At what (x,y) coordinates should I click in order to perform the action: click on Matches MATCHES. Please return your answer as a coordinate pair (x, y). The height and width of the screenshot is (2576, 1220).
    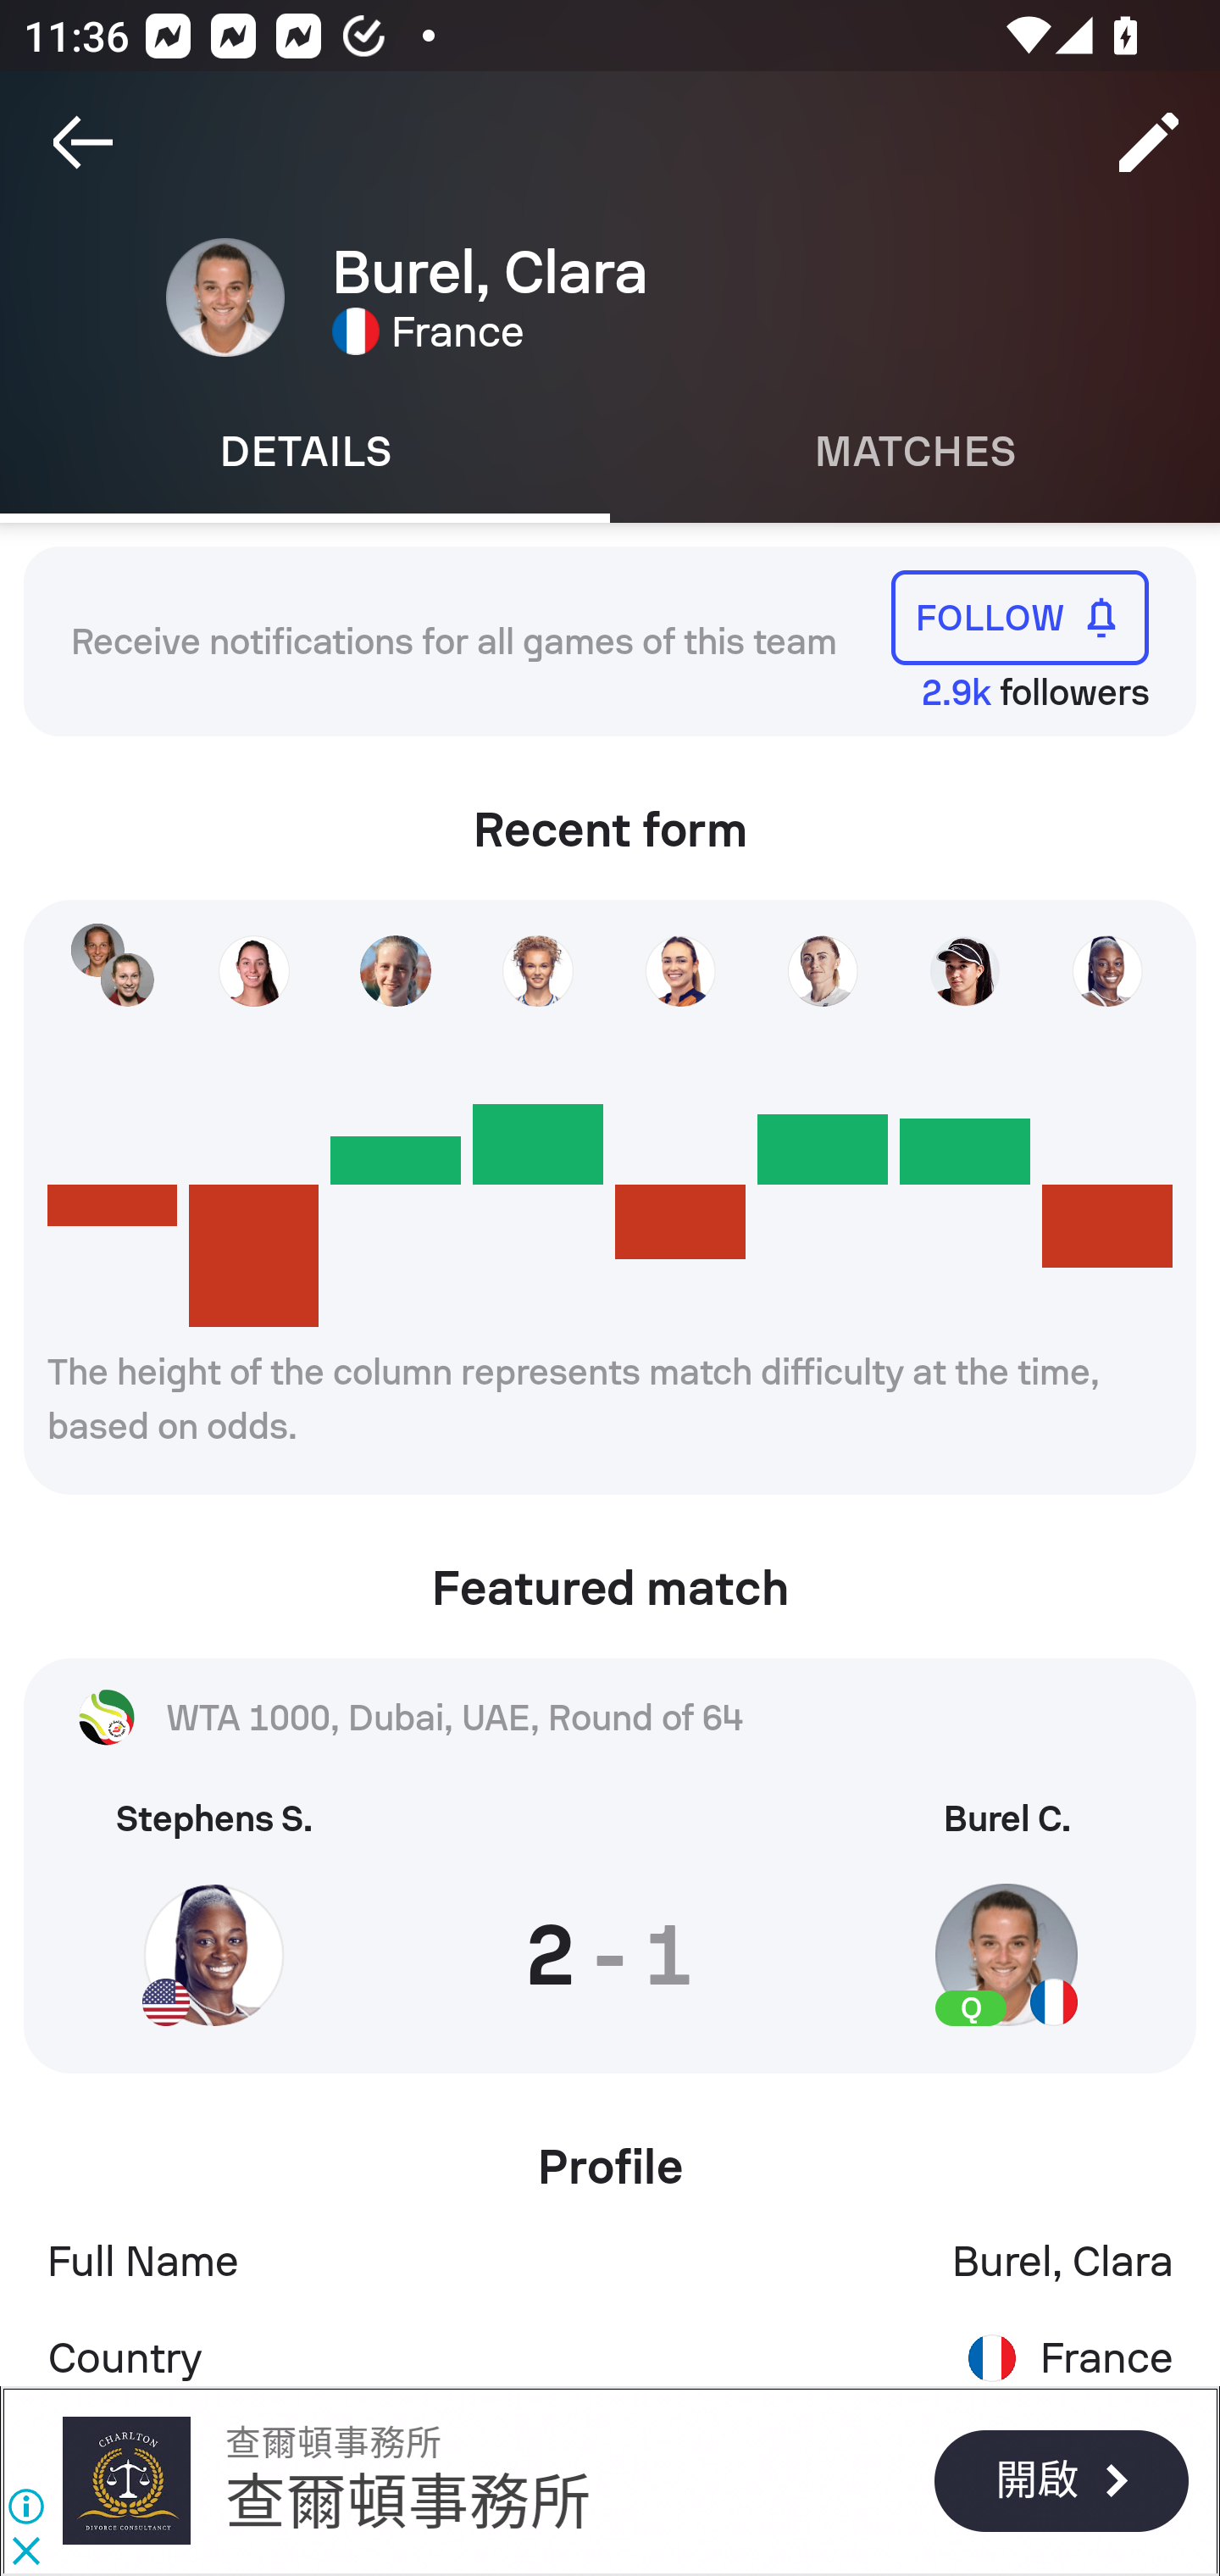
    Looking at the image, I should click on (915, 452).